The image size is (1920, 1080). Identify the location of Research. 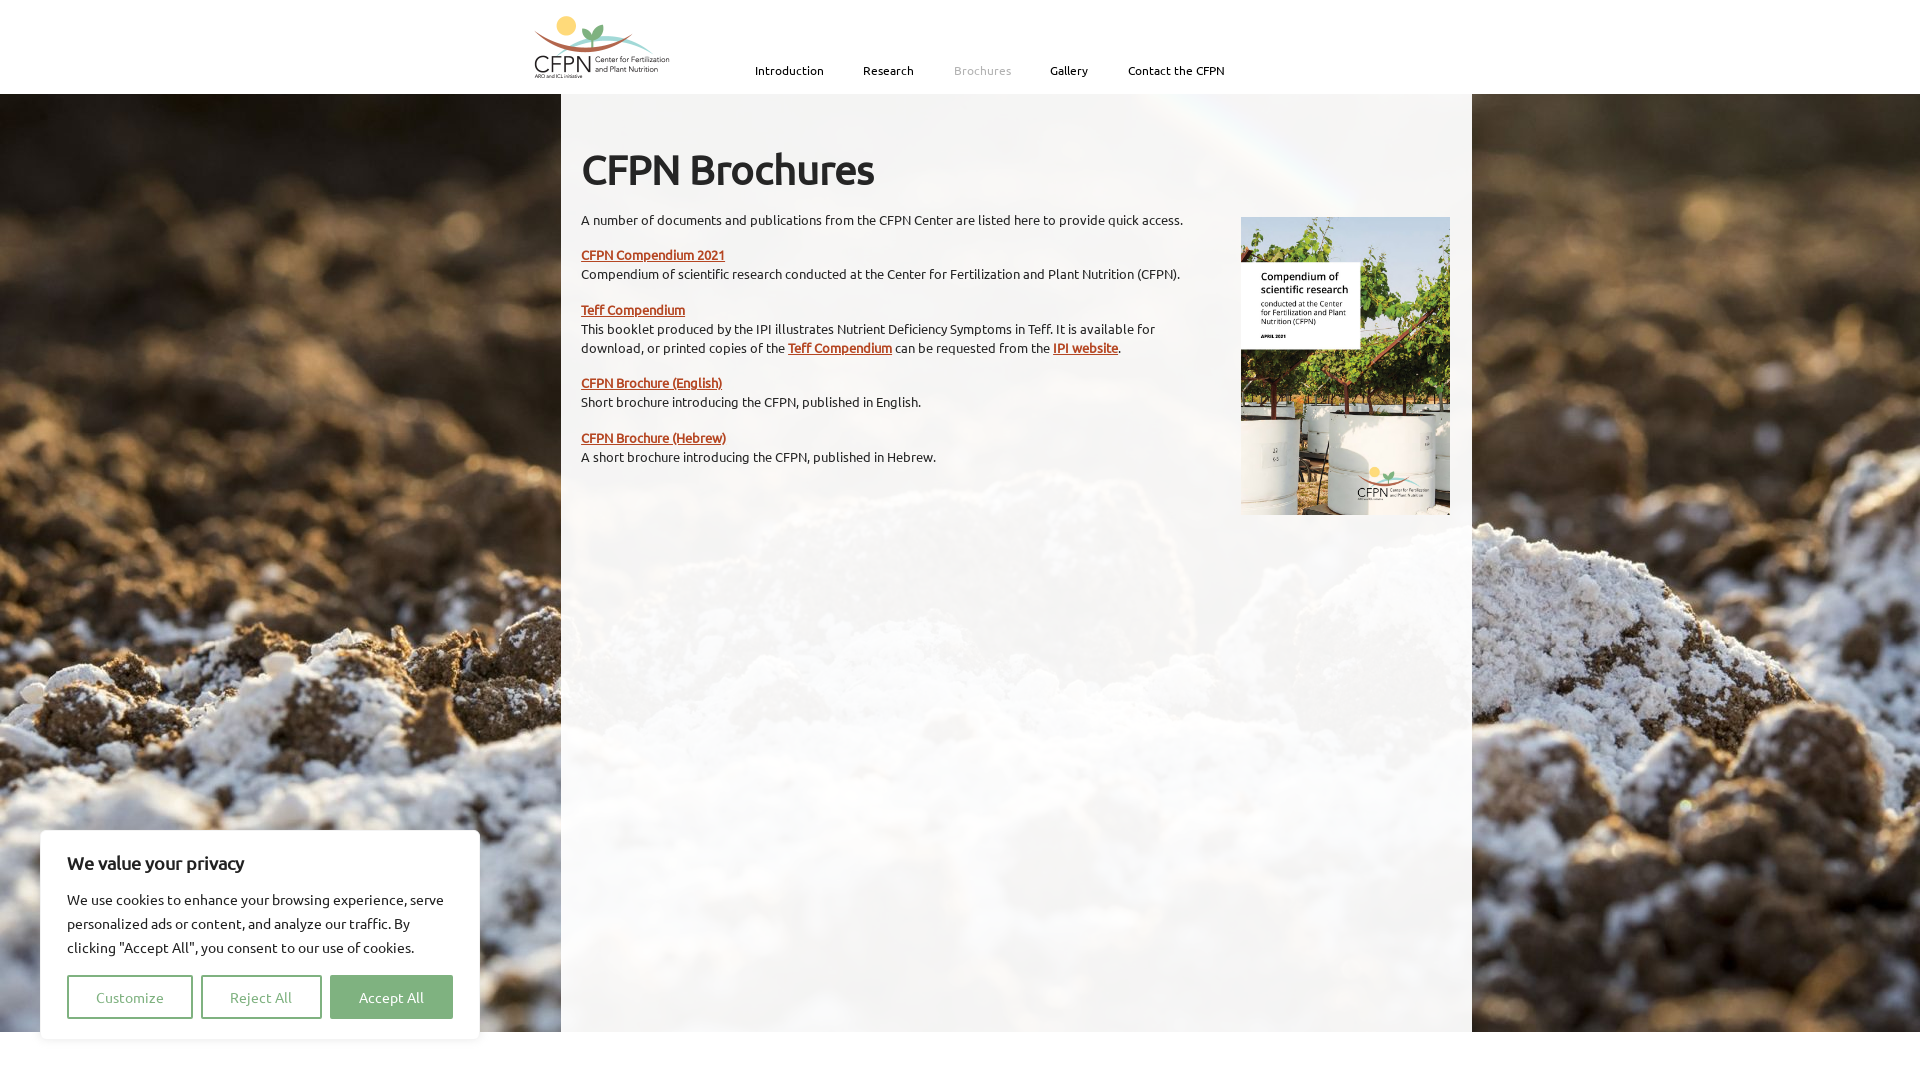
(888, 70).